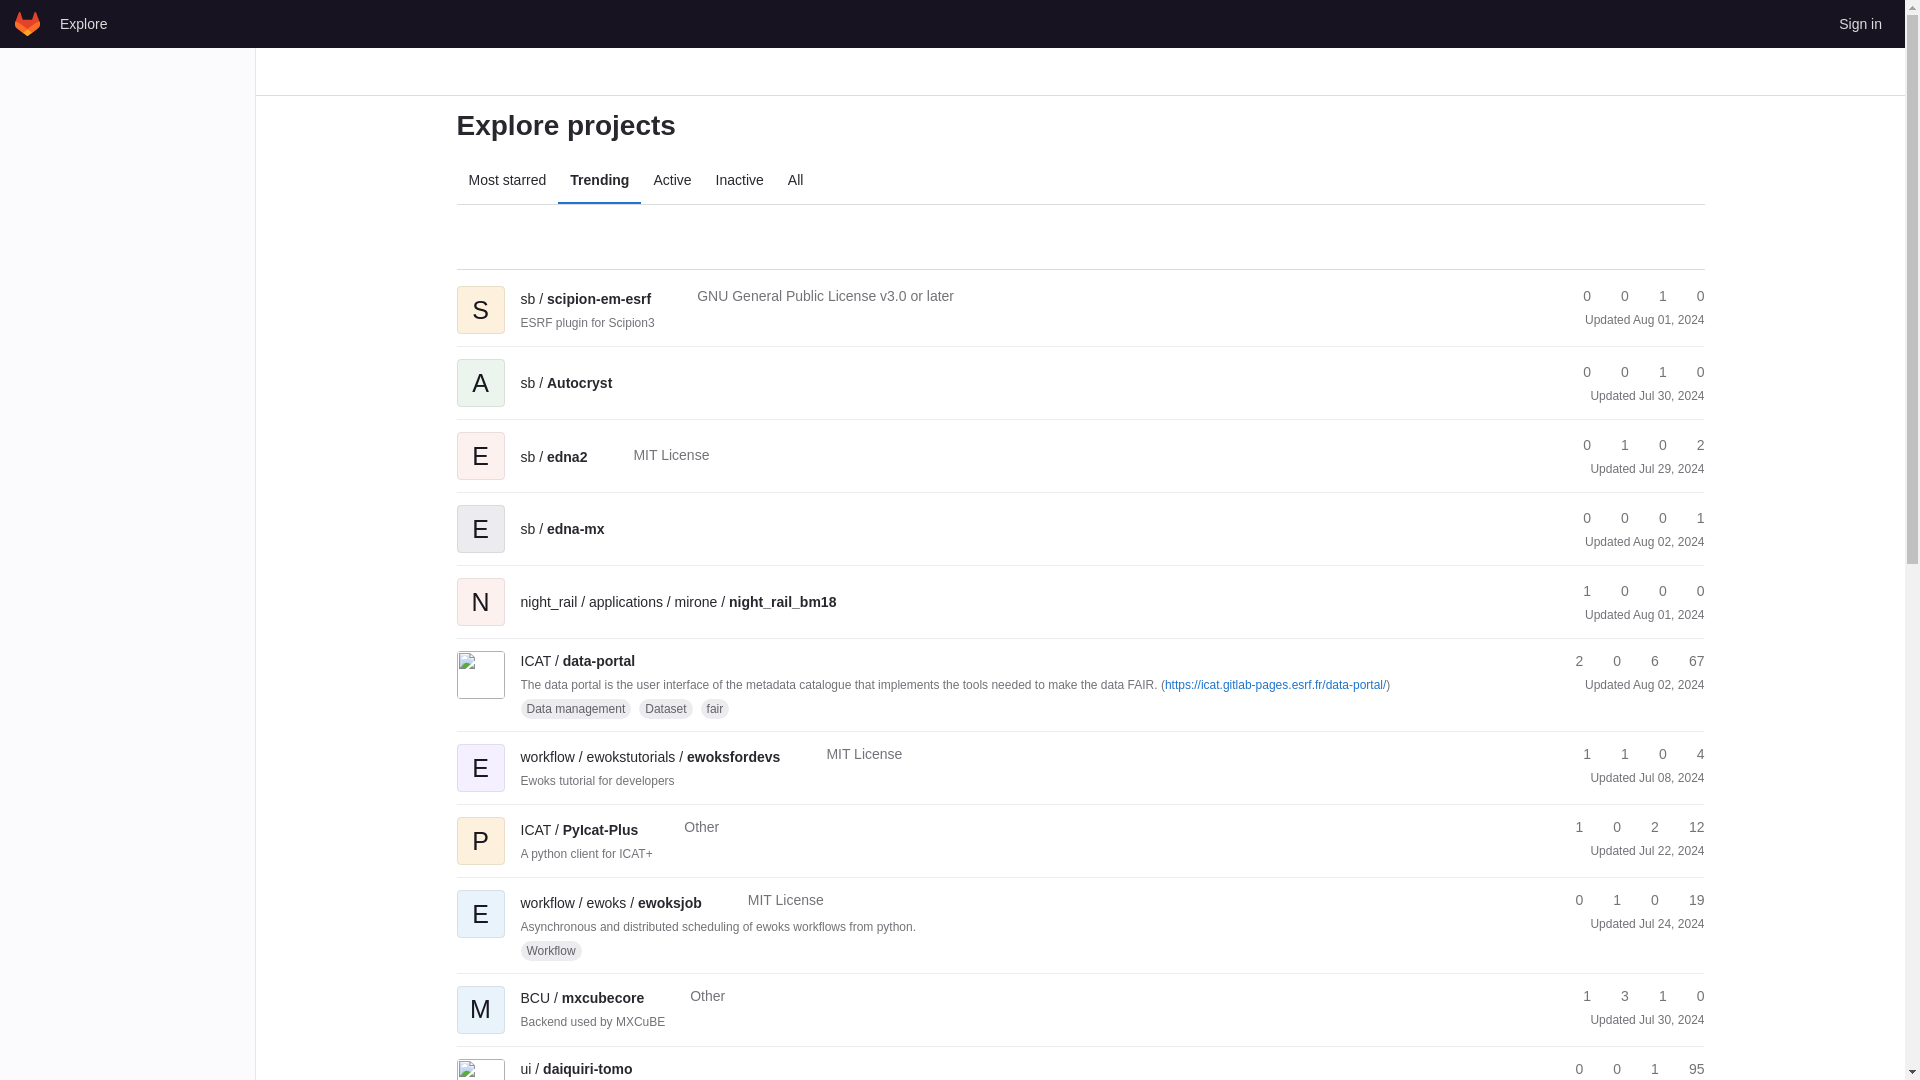  What do you see at coordinates (1654, 372) in the screenshot?
I see `1` at bounding box center [1654, 372].